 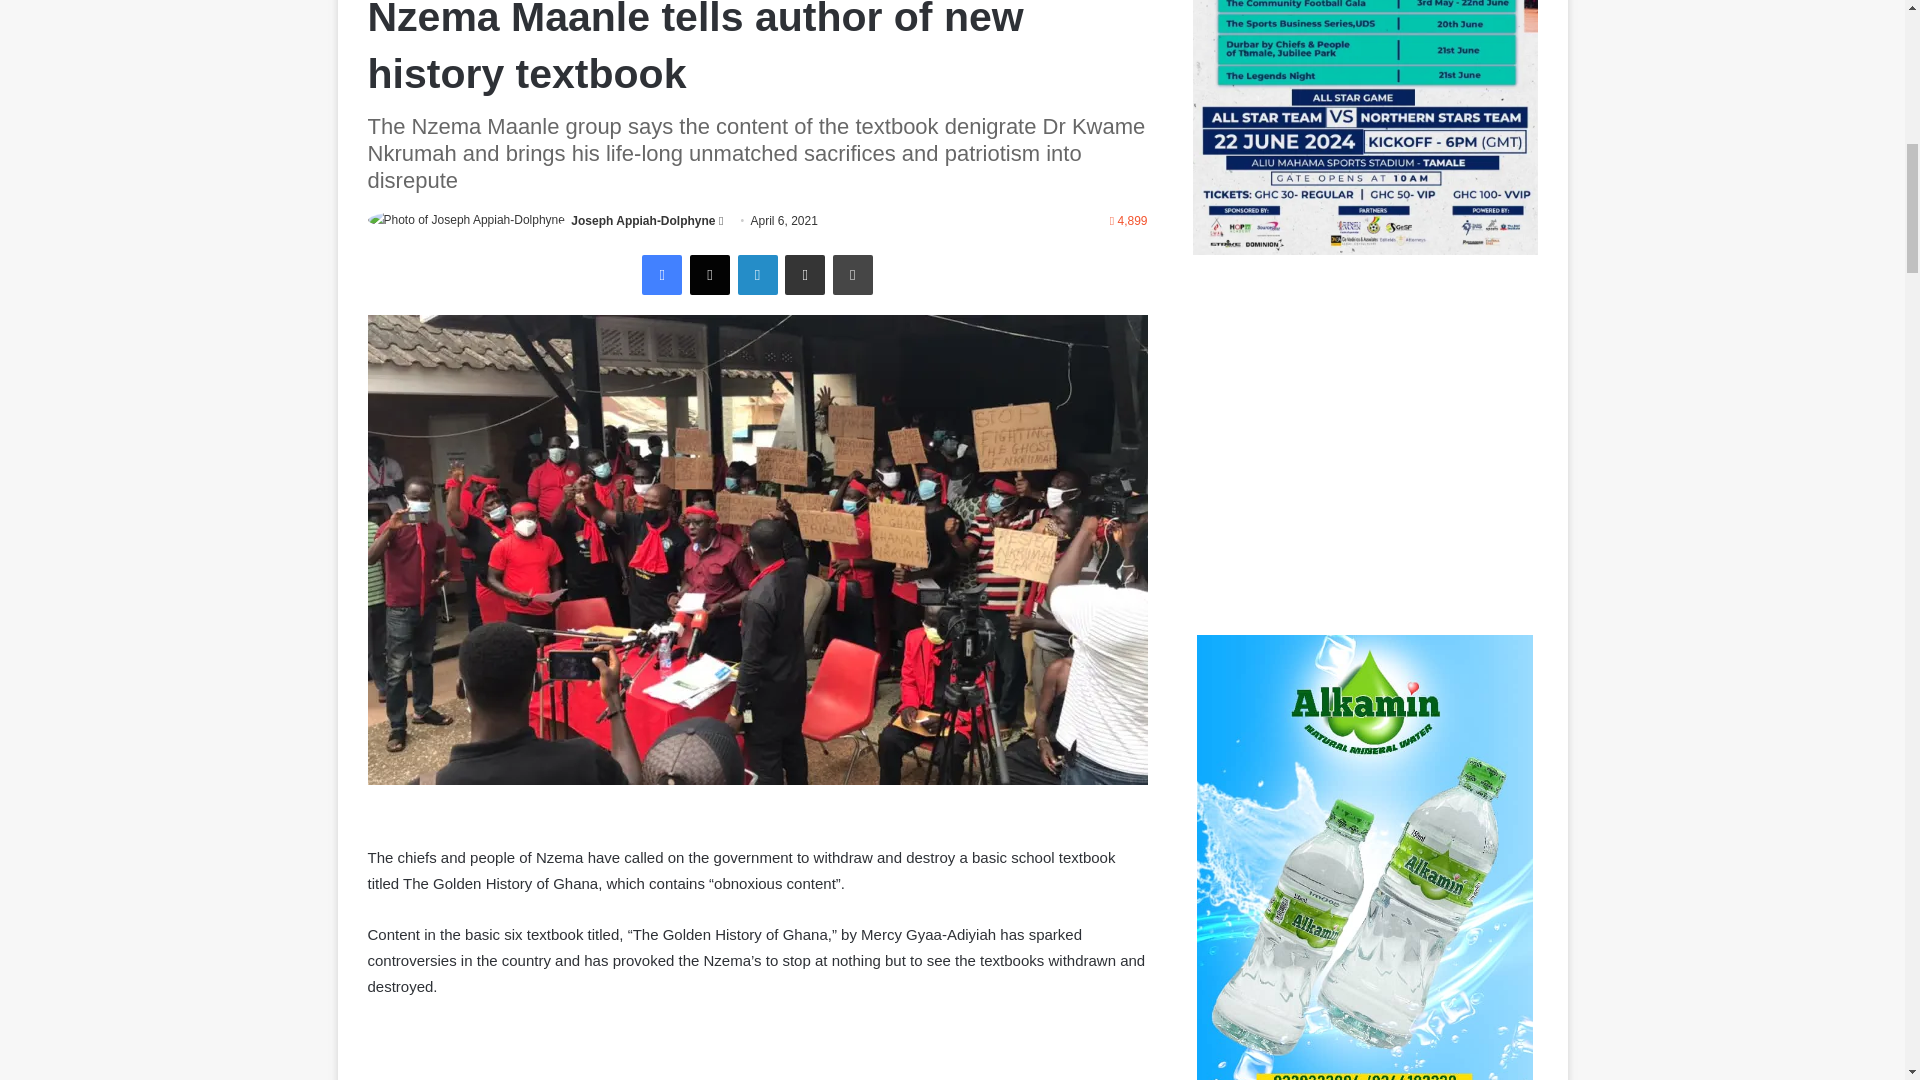 I want to click on Facebook, so click(x=661, y=274).